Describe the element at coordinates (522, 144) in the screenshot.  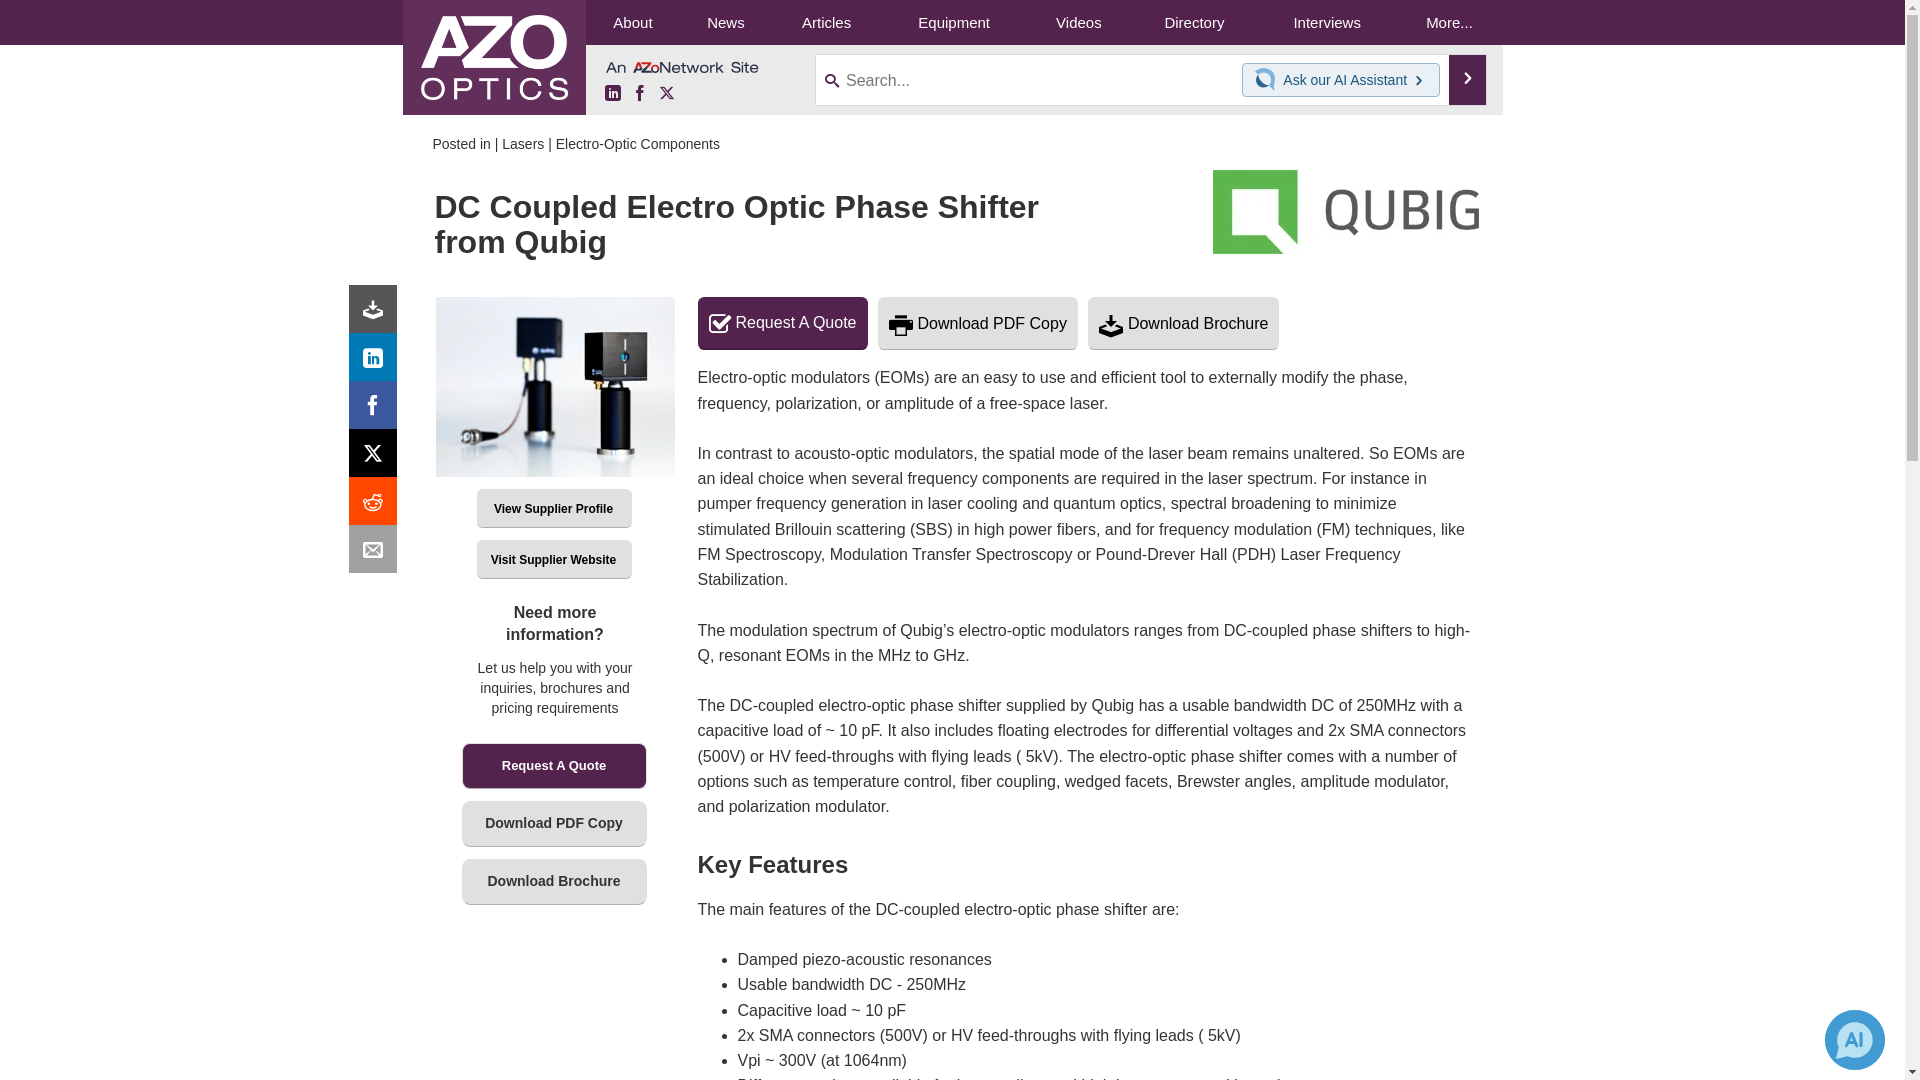
I see `Lasers` at that location.